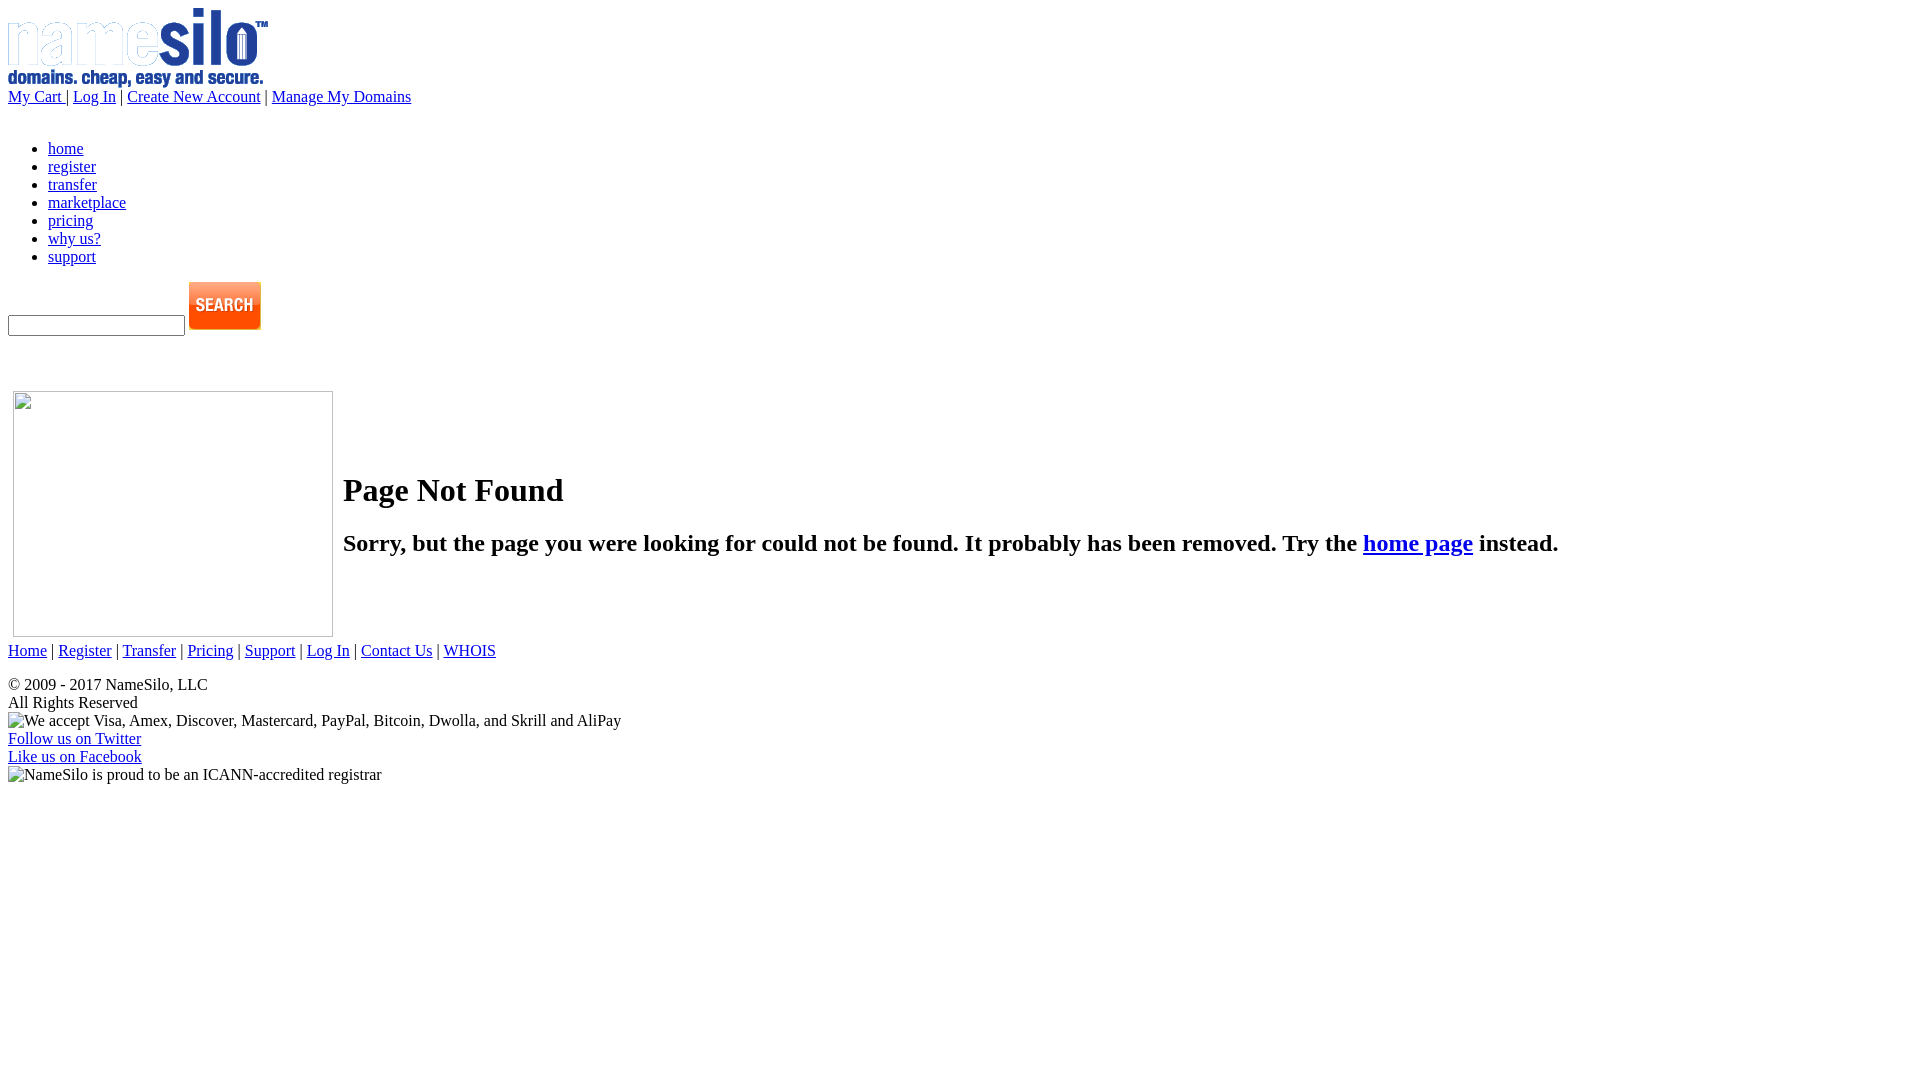  What do you see at coordinates (70, 220) in the screenshot?
I see `pricing` at bounding box center [70, 220].